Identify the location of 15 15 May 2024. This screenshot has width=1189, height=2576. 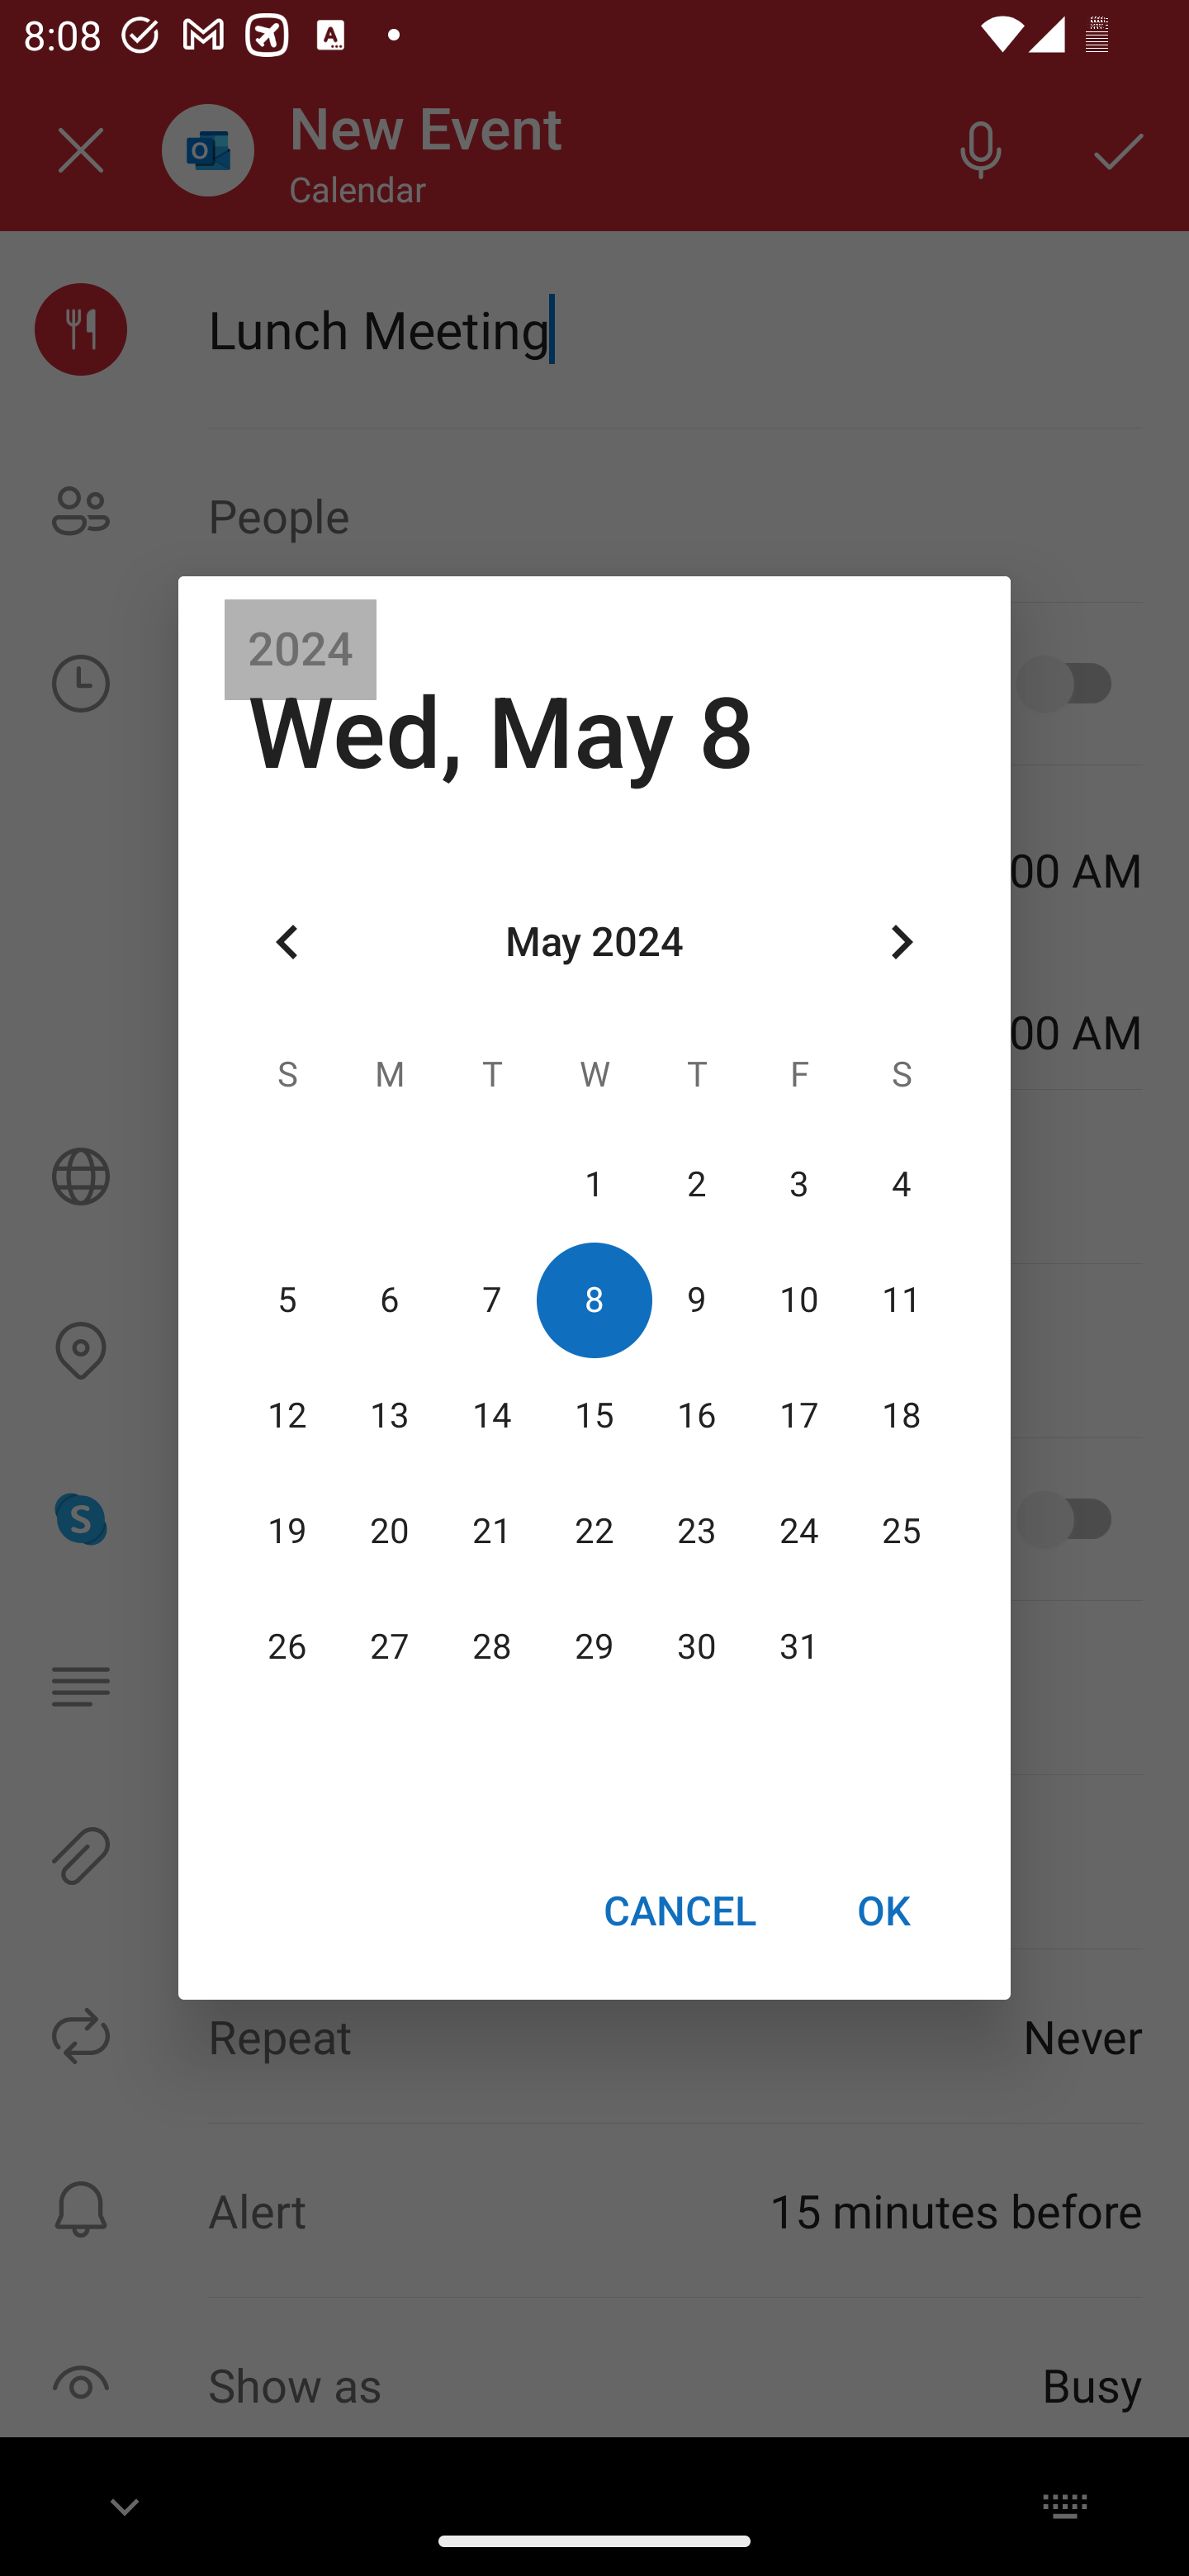
(594, 1415).